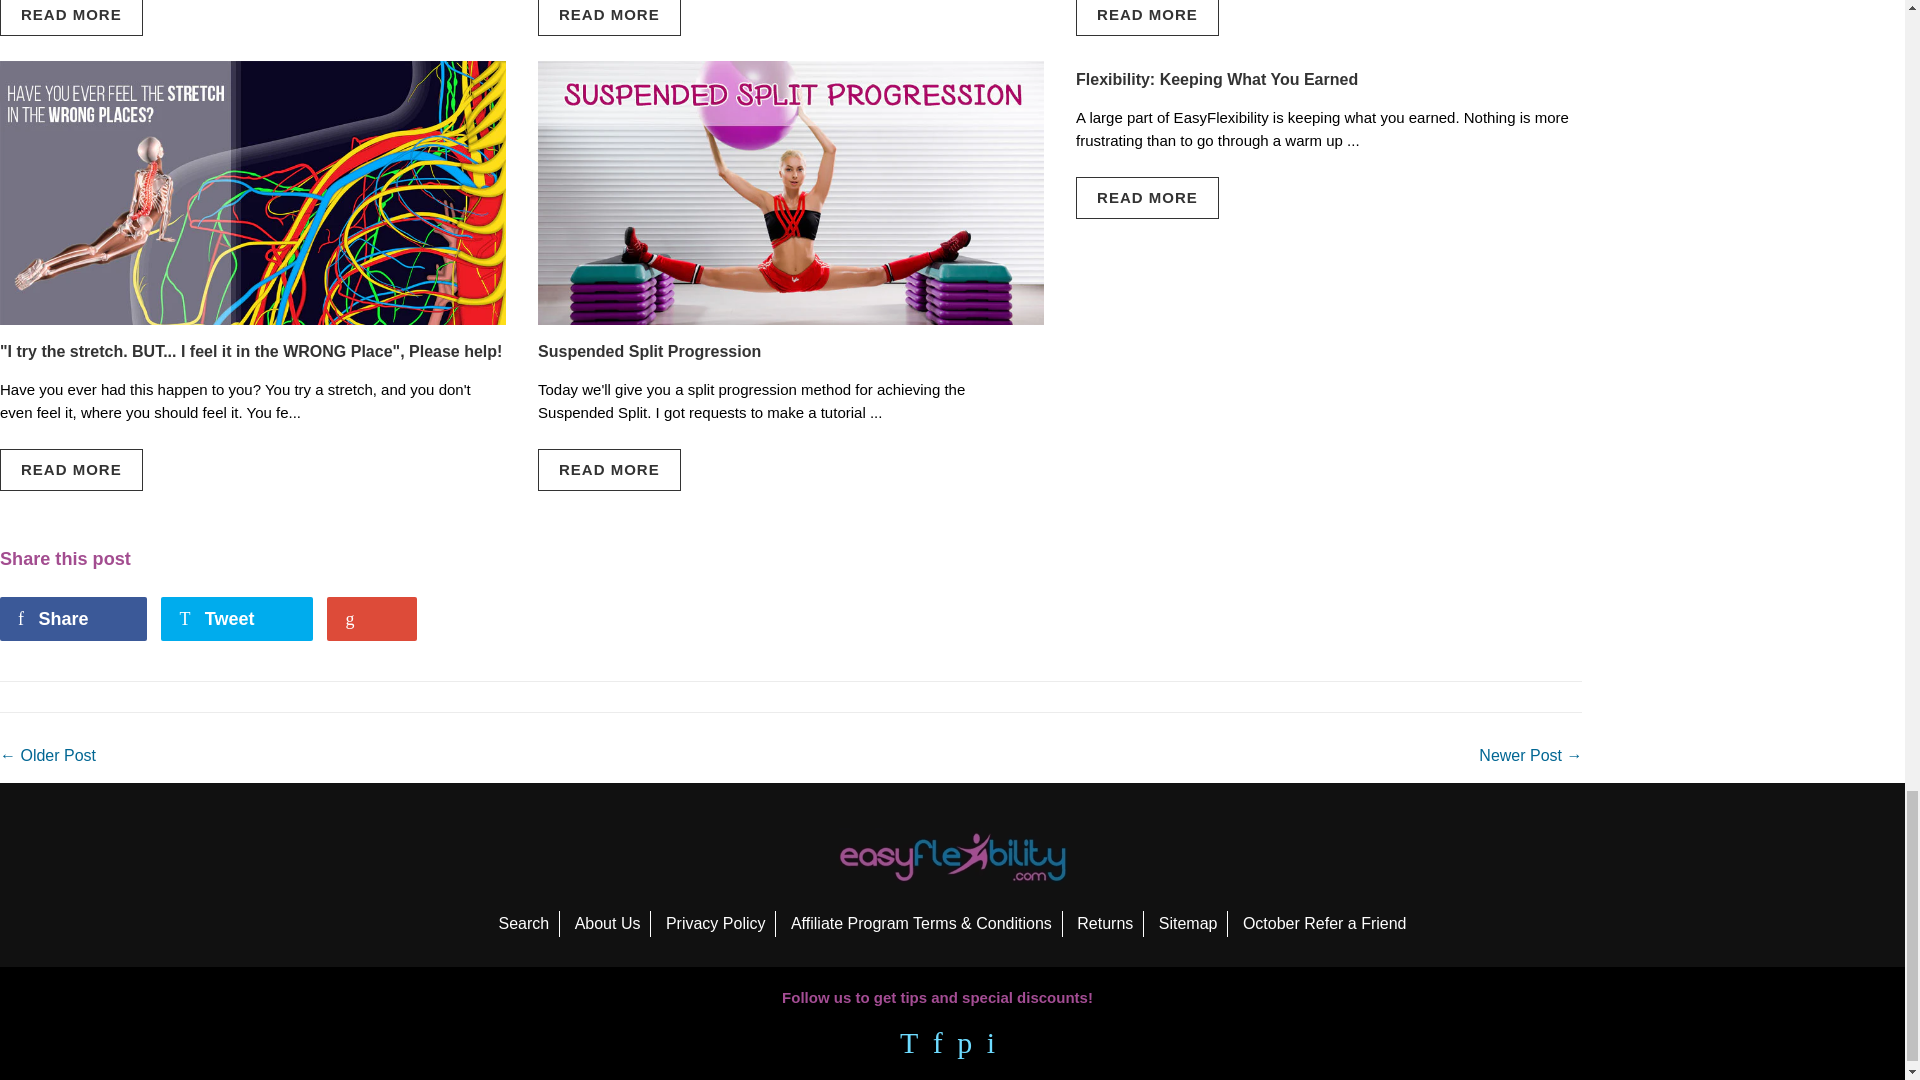 Image resolution: width=1920 pixels, height=1080 pixels. I want to click on EasyFlexibility on Twitter, so click(908, 1047).